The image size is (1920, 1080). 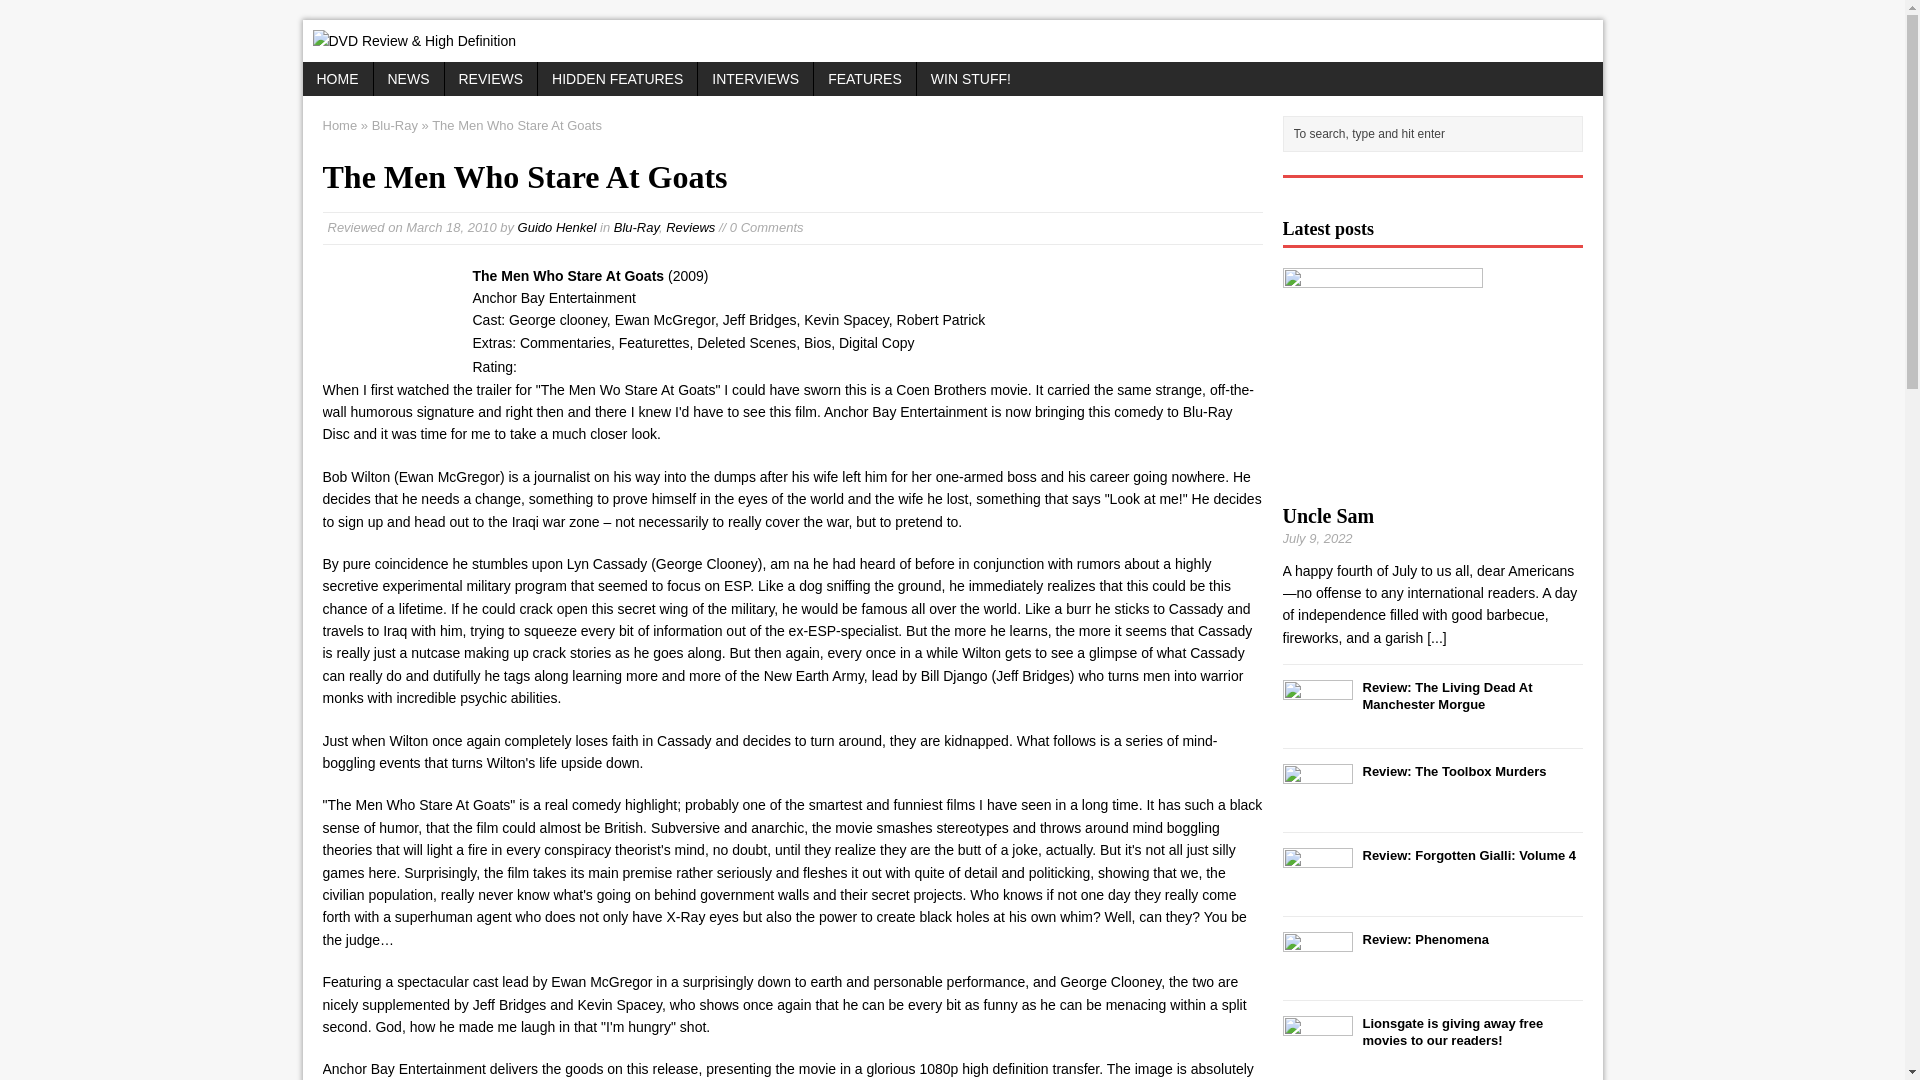 I want to click on Uncle Sam, so click(x=1328, y=516).